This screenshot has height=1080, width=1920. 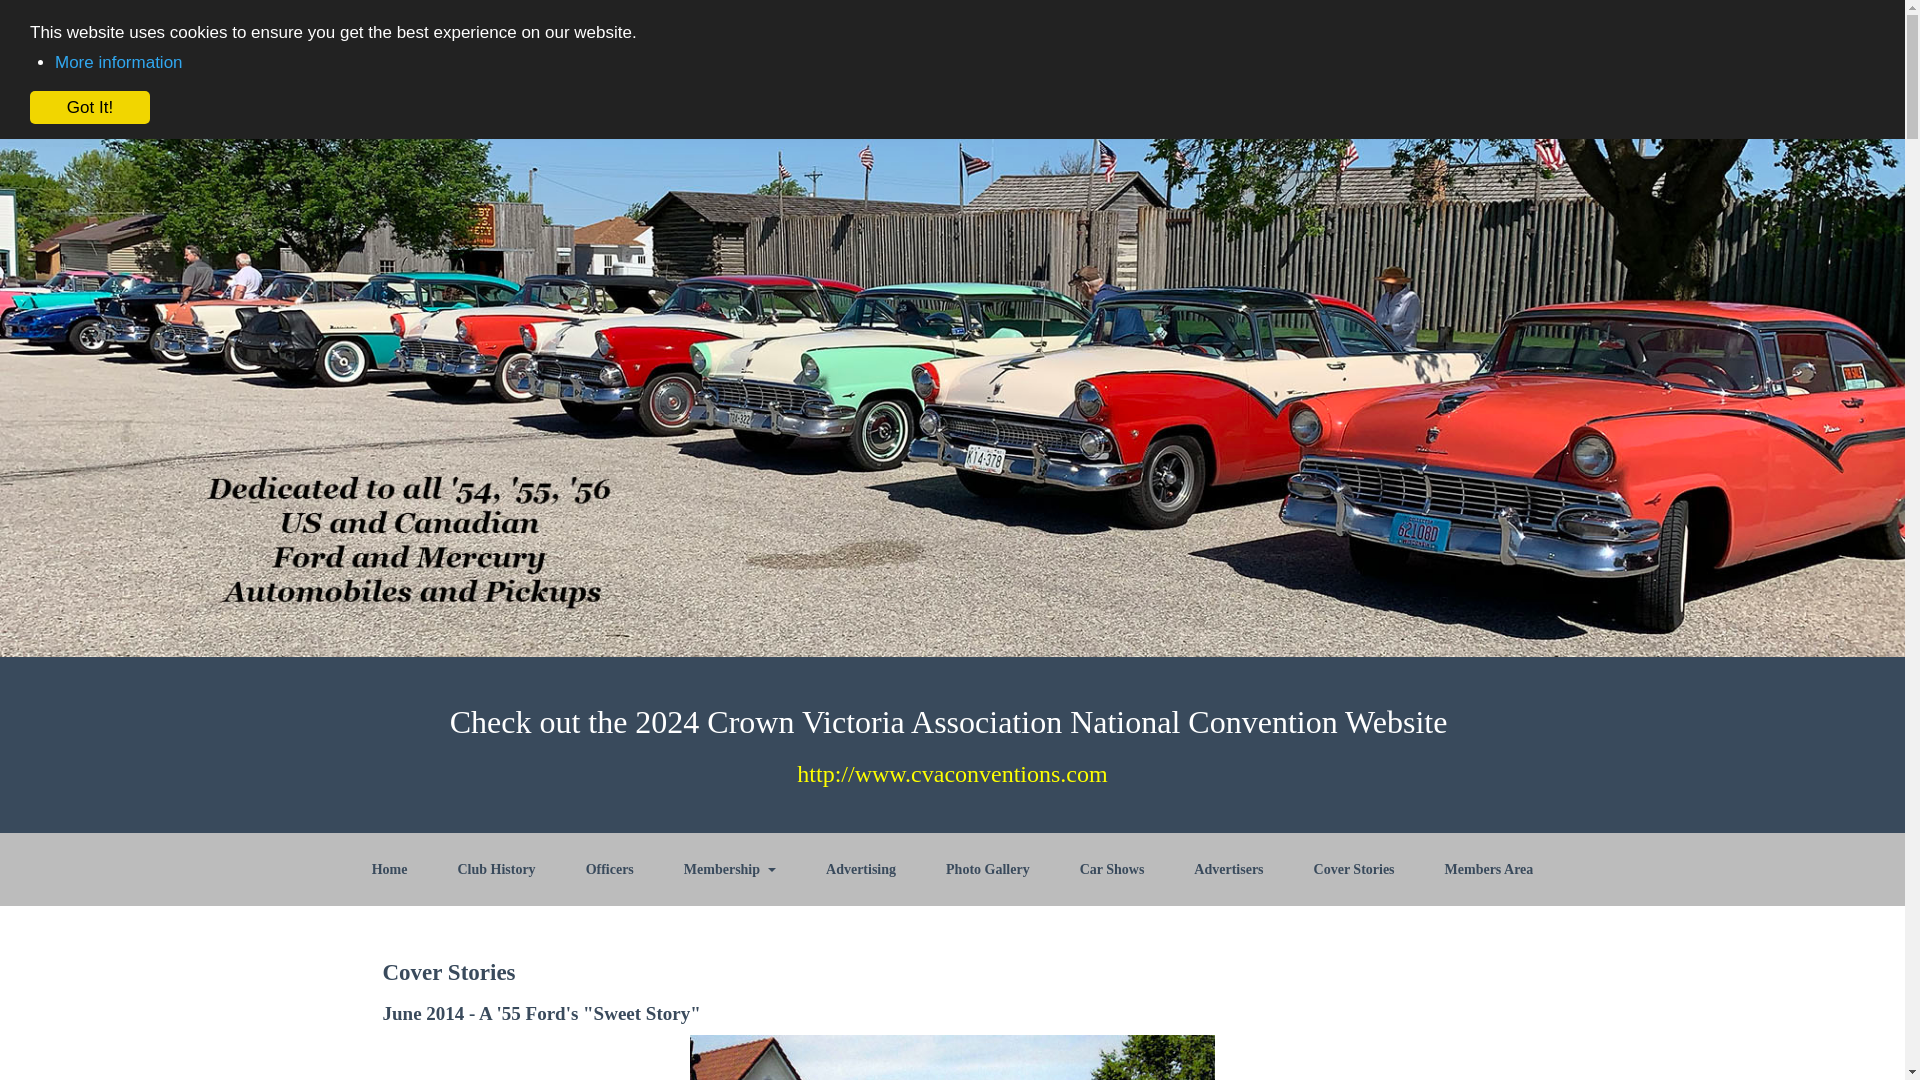 I want to click on Home, so click(x=390, y=869).